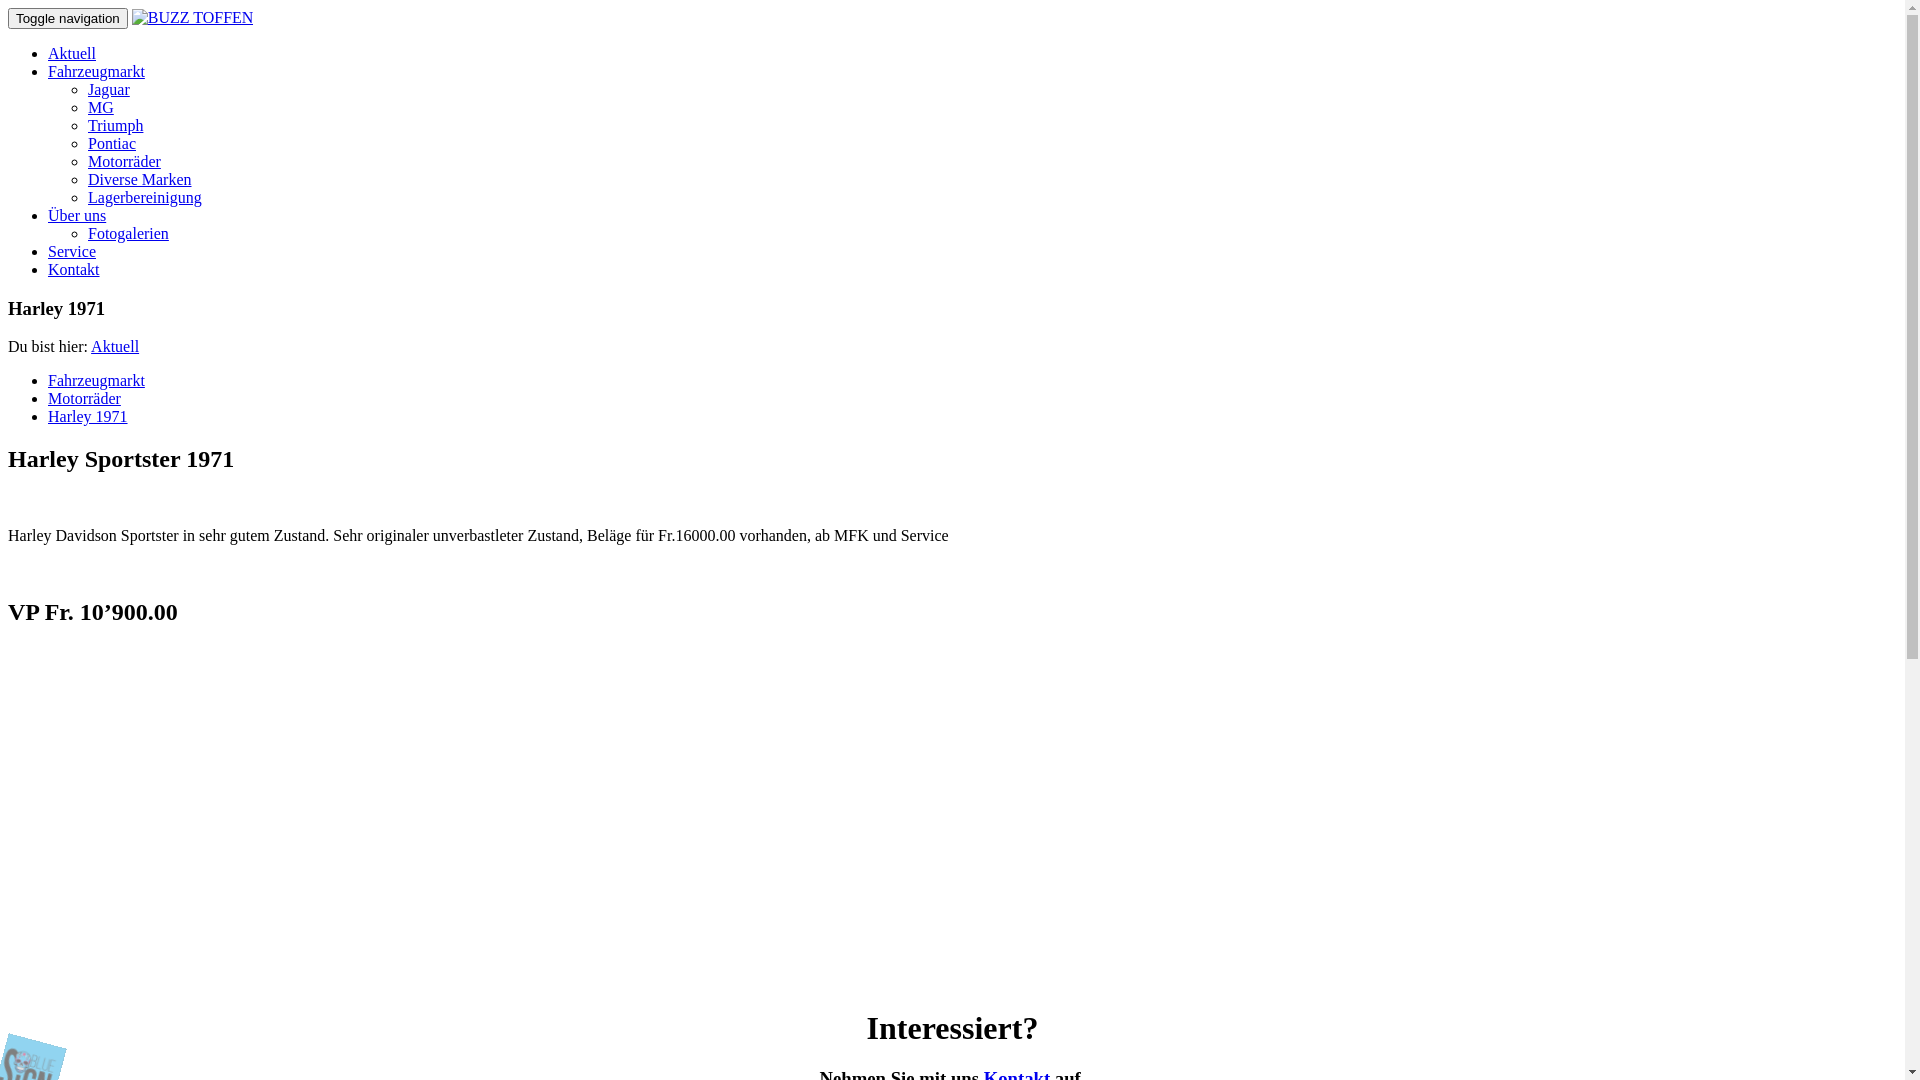 The image size is (1920, 1080). I want to click on Kontakt, so click(74, 270).